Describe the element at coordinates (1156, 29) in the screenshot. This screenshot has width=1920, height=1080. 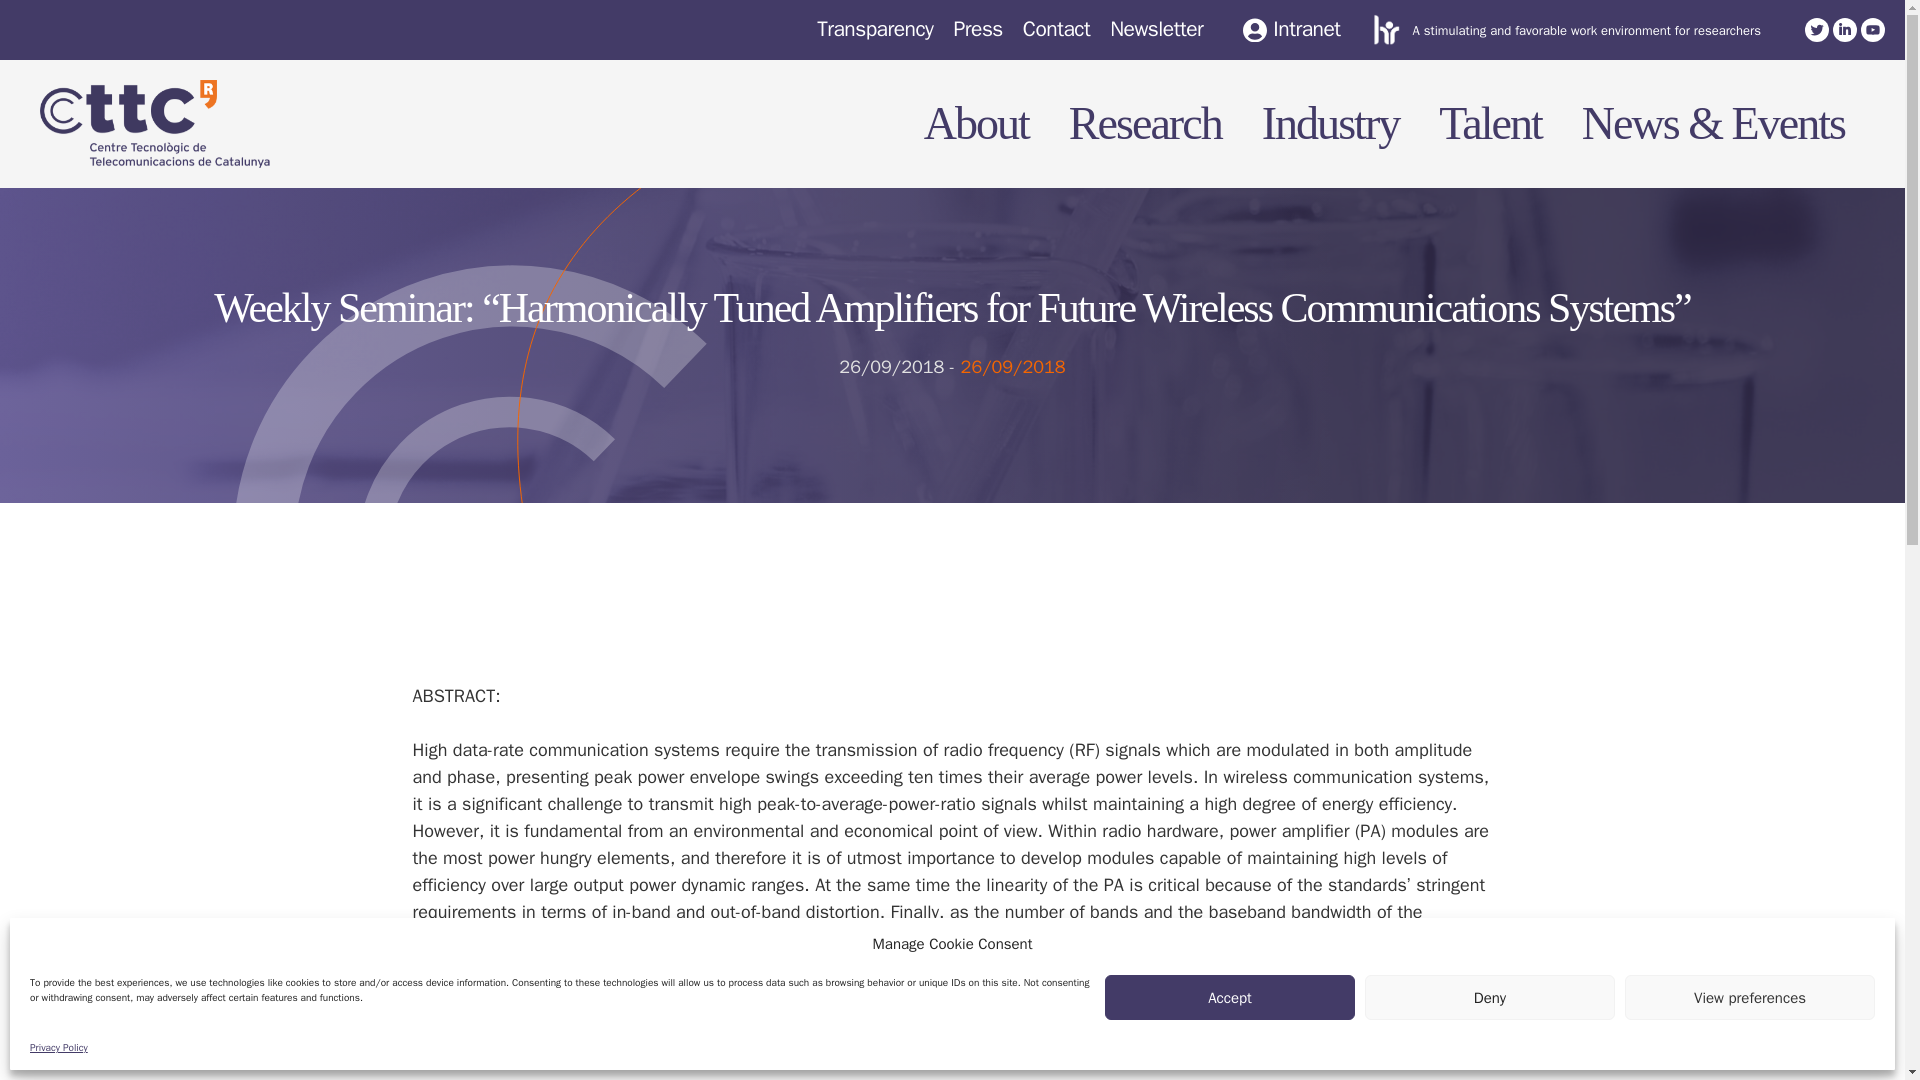
I see `Newsletter` at that location.